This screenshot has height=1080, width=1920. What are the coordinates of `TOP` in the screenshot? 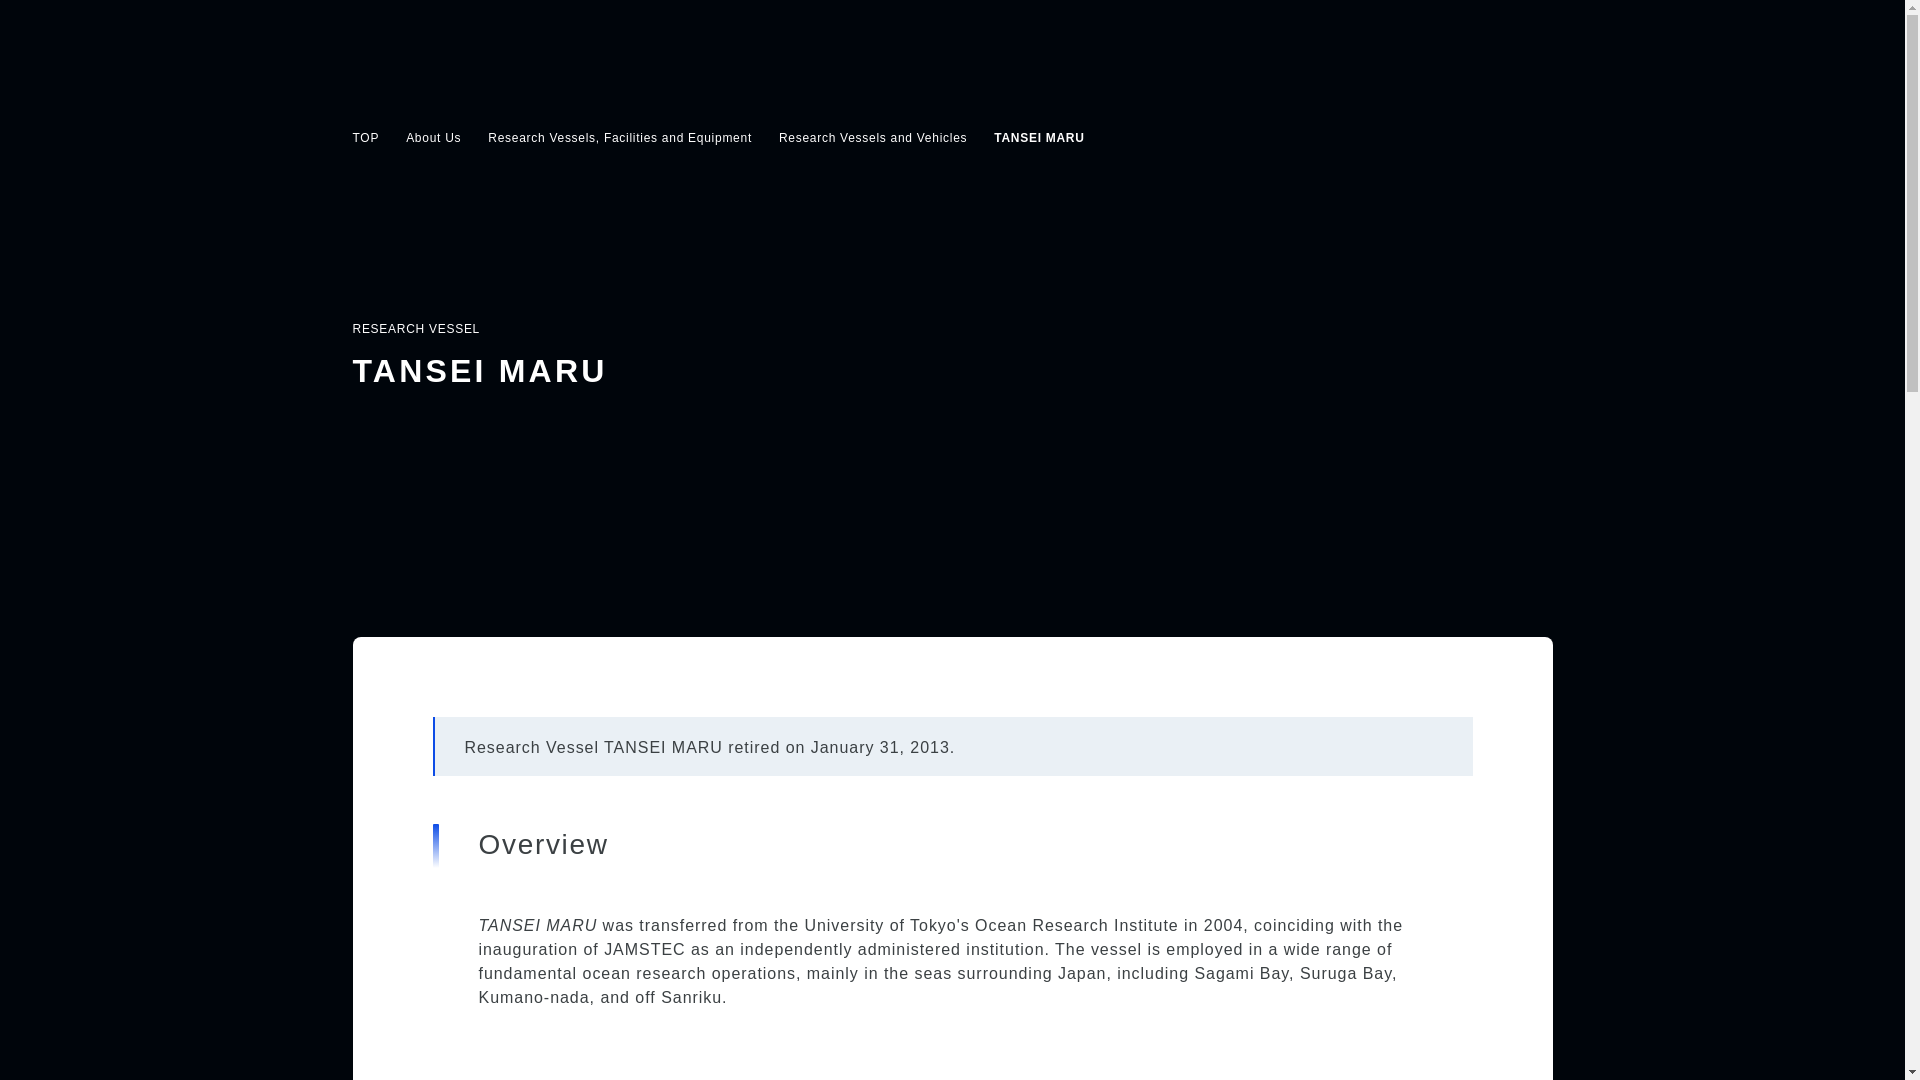 It's located at (364, 137).